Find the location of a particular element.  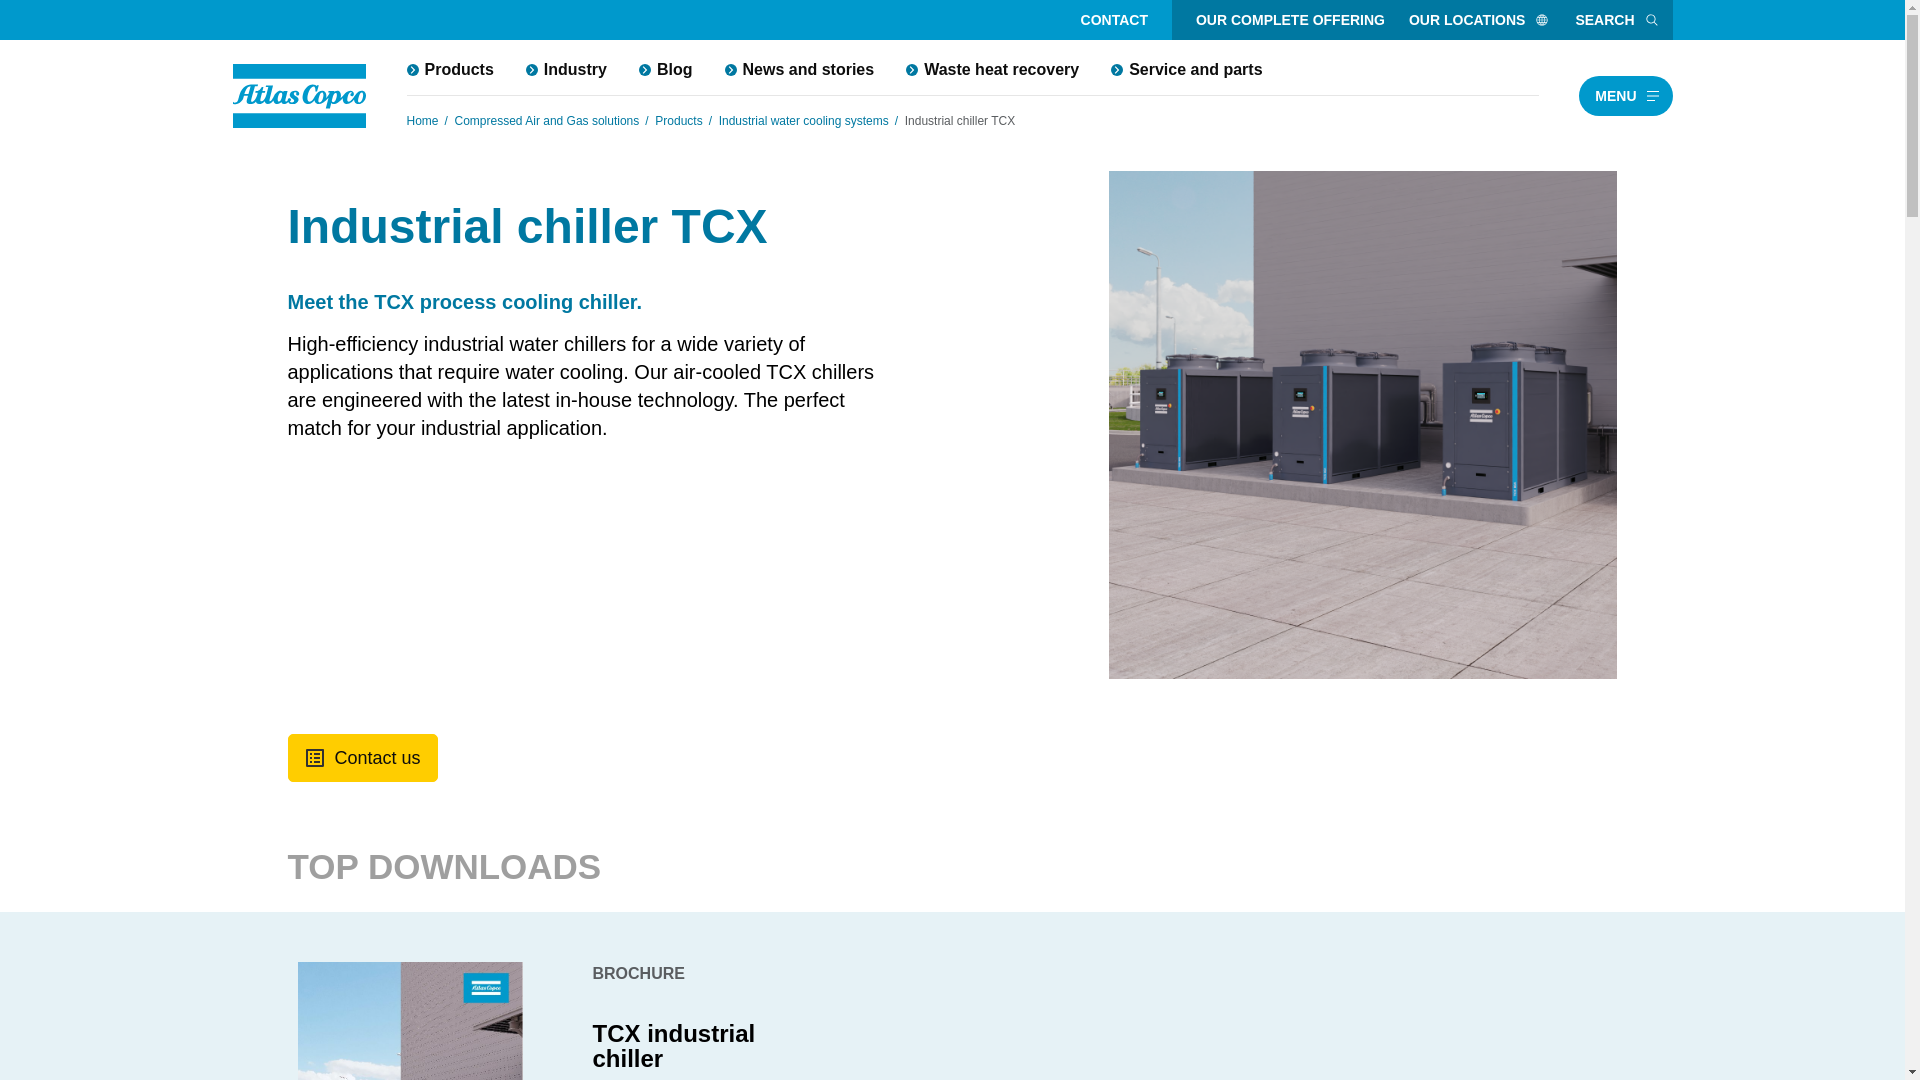

AtlasCopco Logo is located at coordinates (299, 96).